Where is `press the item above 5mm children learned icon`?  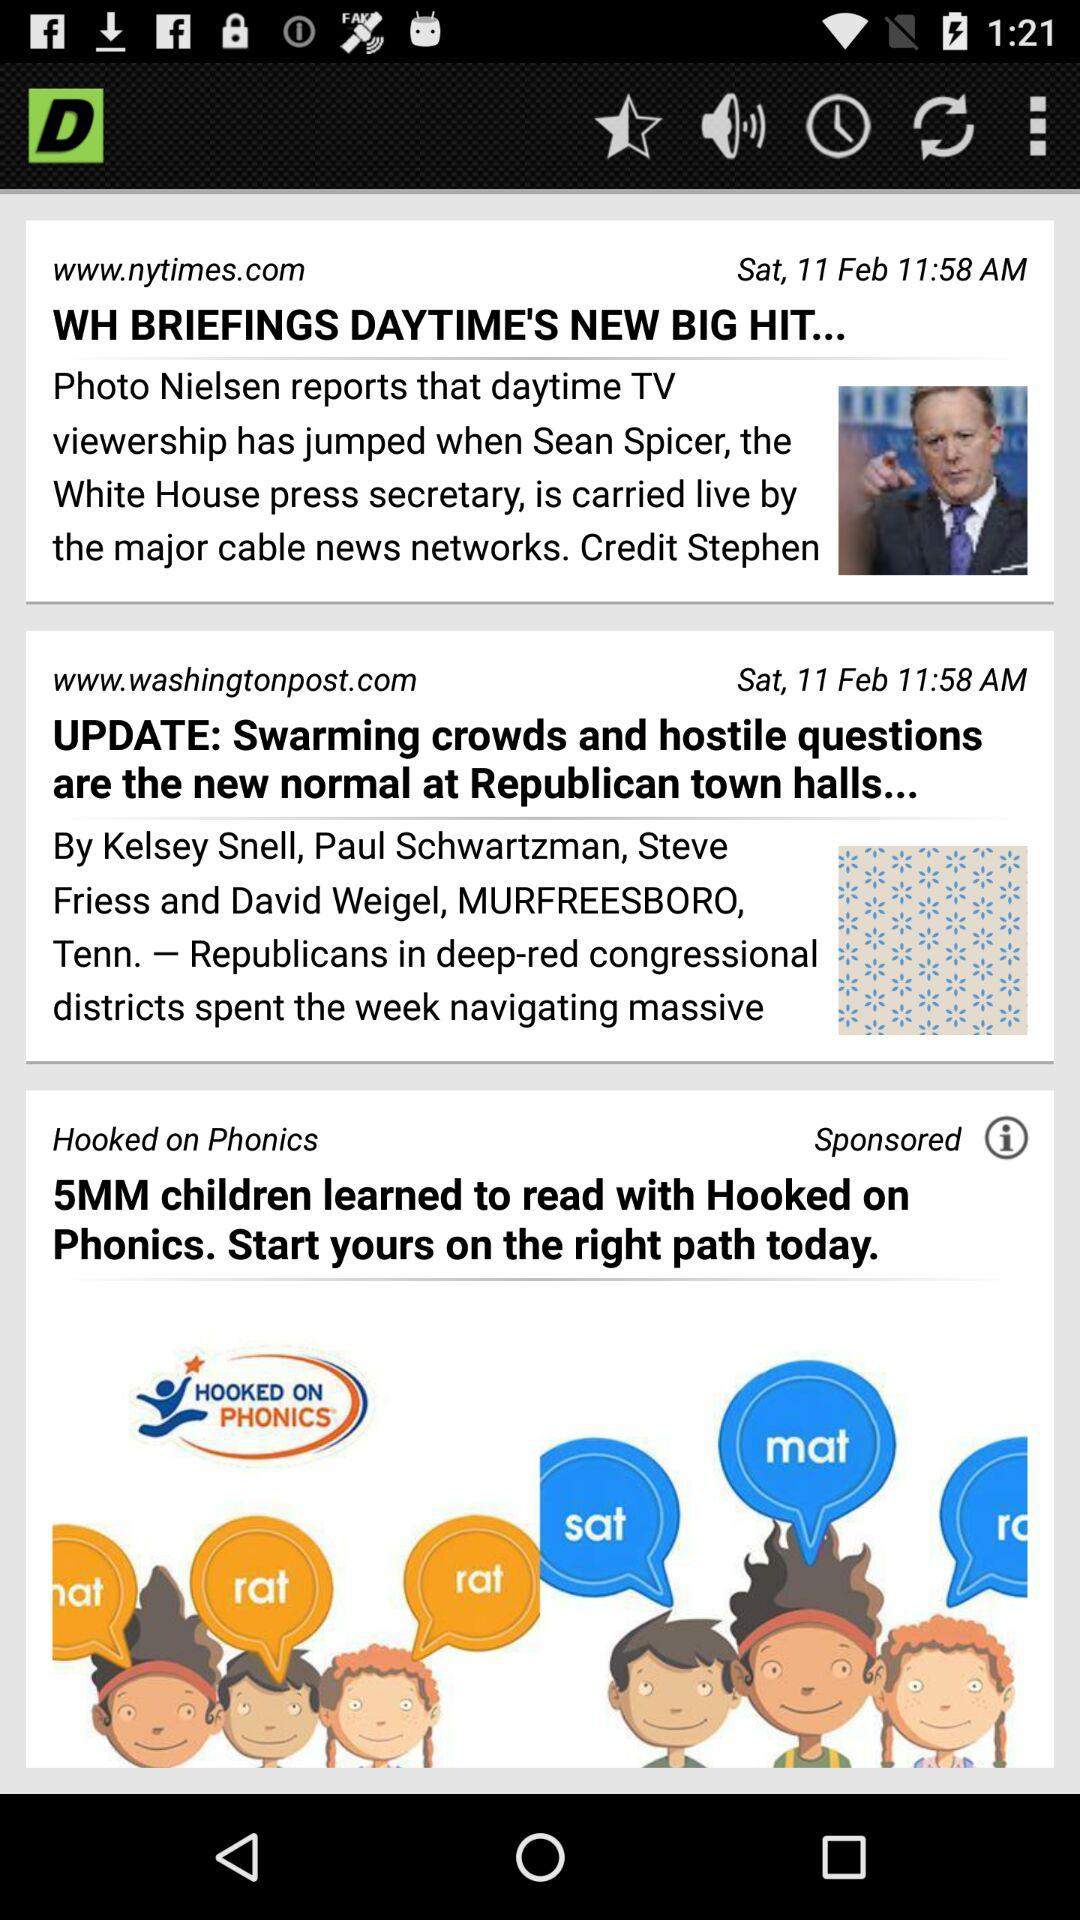 press the item above 5mm children learned icon is located at coordinates (888, 1138).